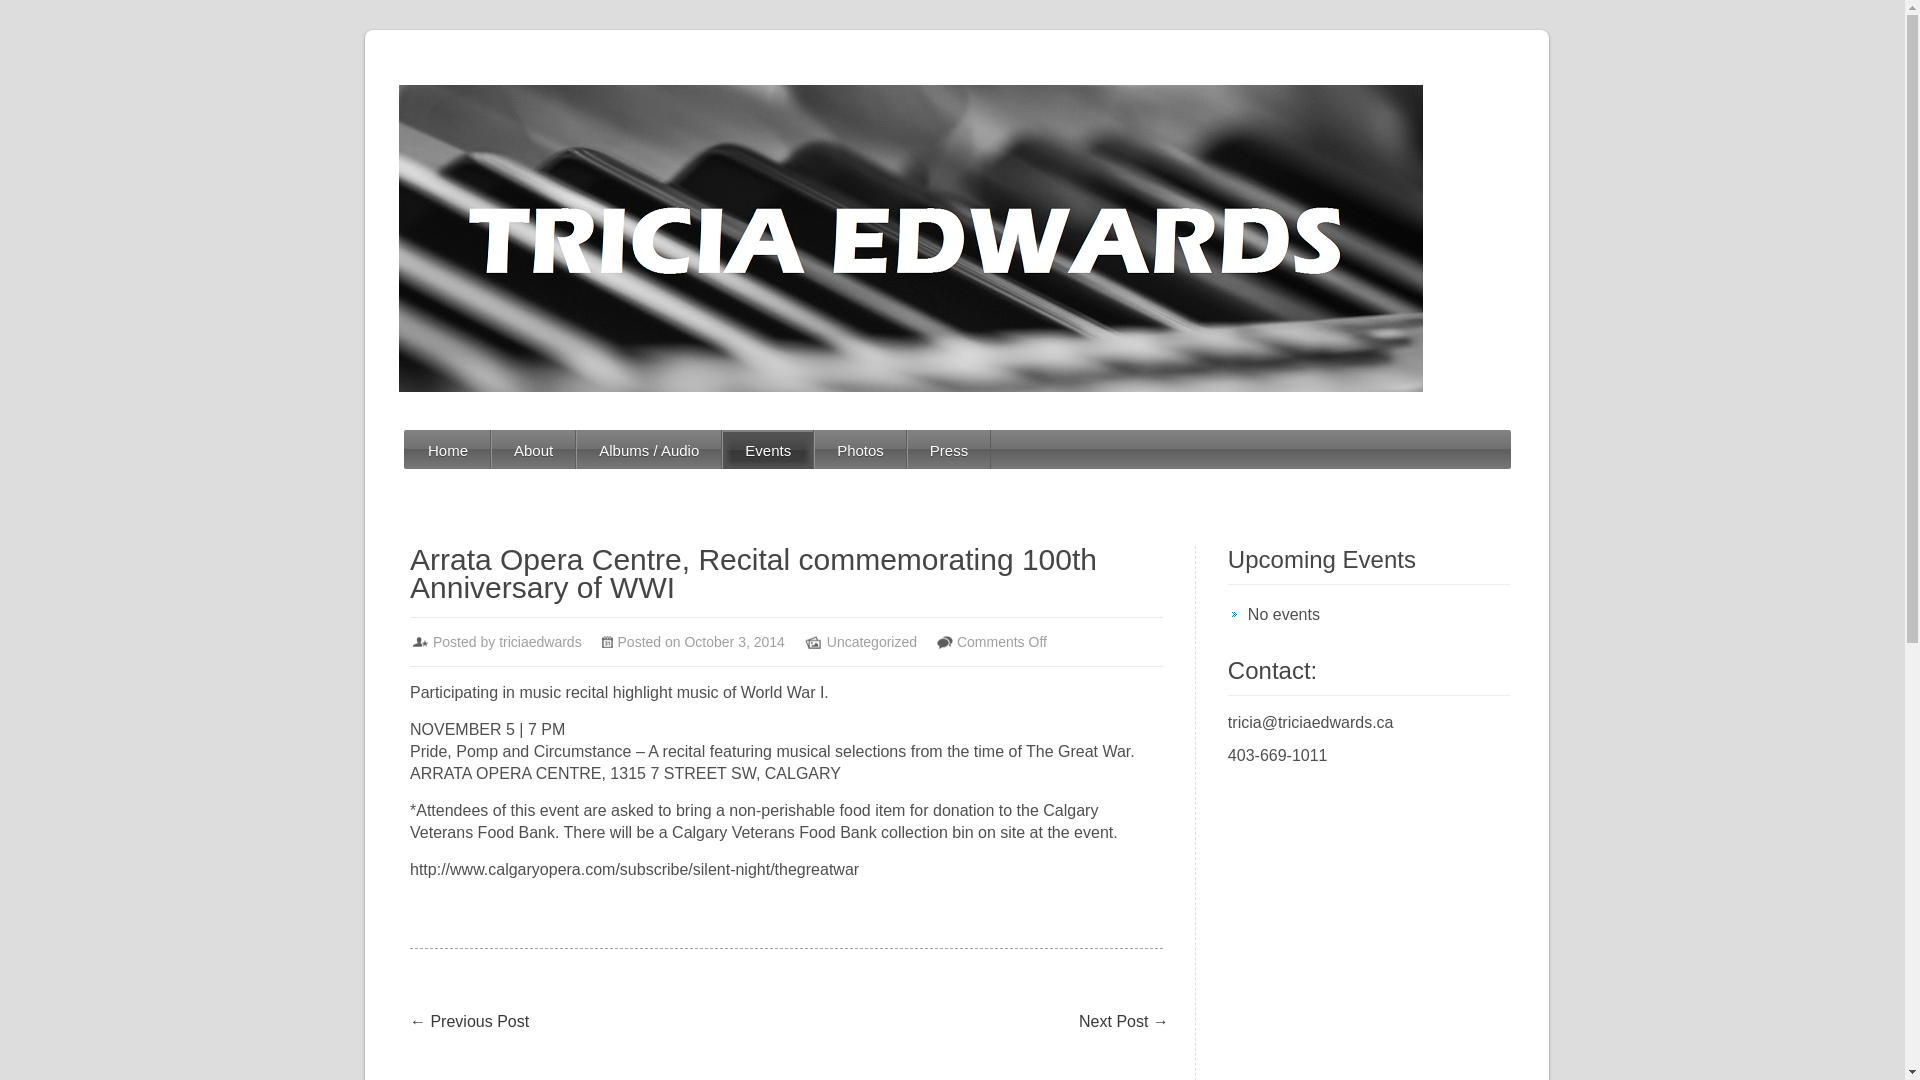  Describe the element at coordinates (949, 450) in the screenshot. I see `Press` at that location.